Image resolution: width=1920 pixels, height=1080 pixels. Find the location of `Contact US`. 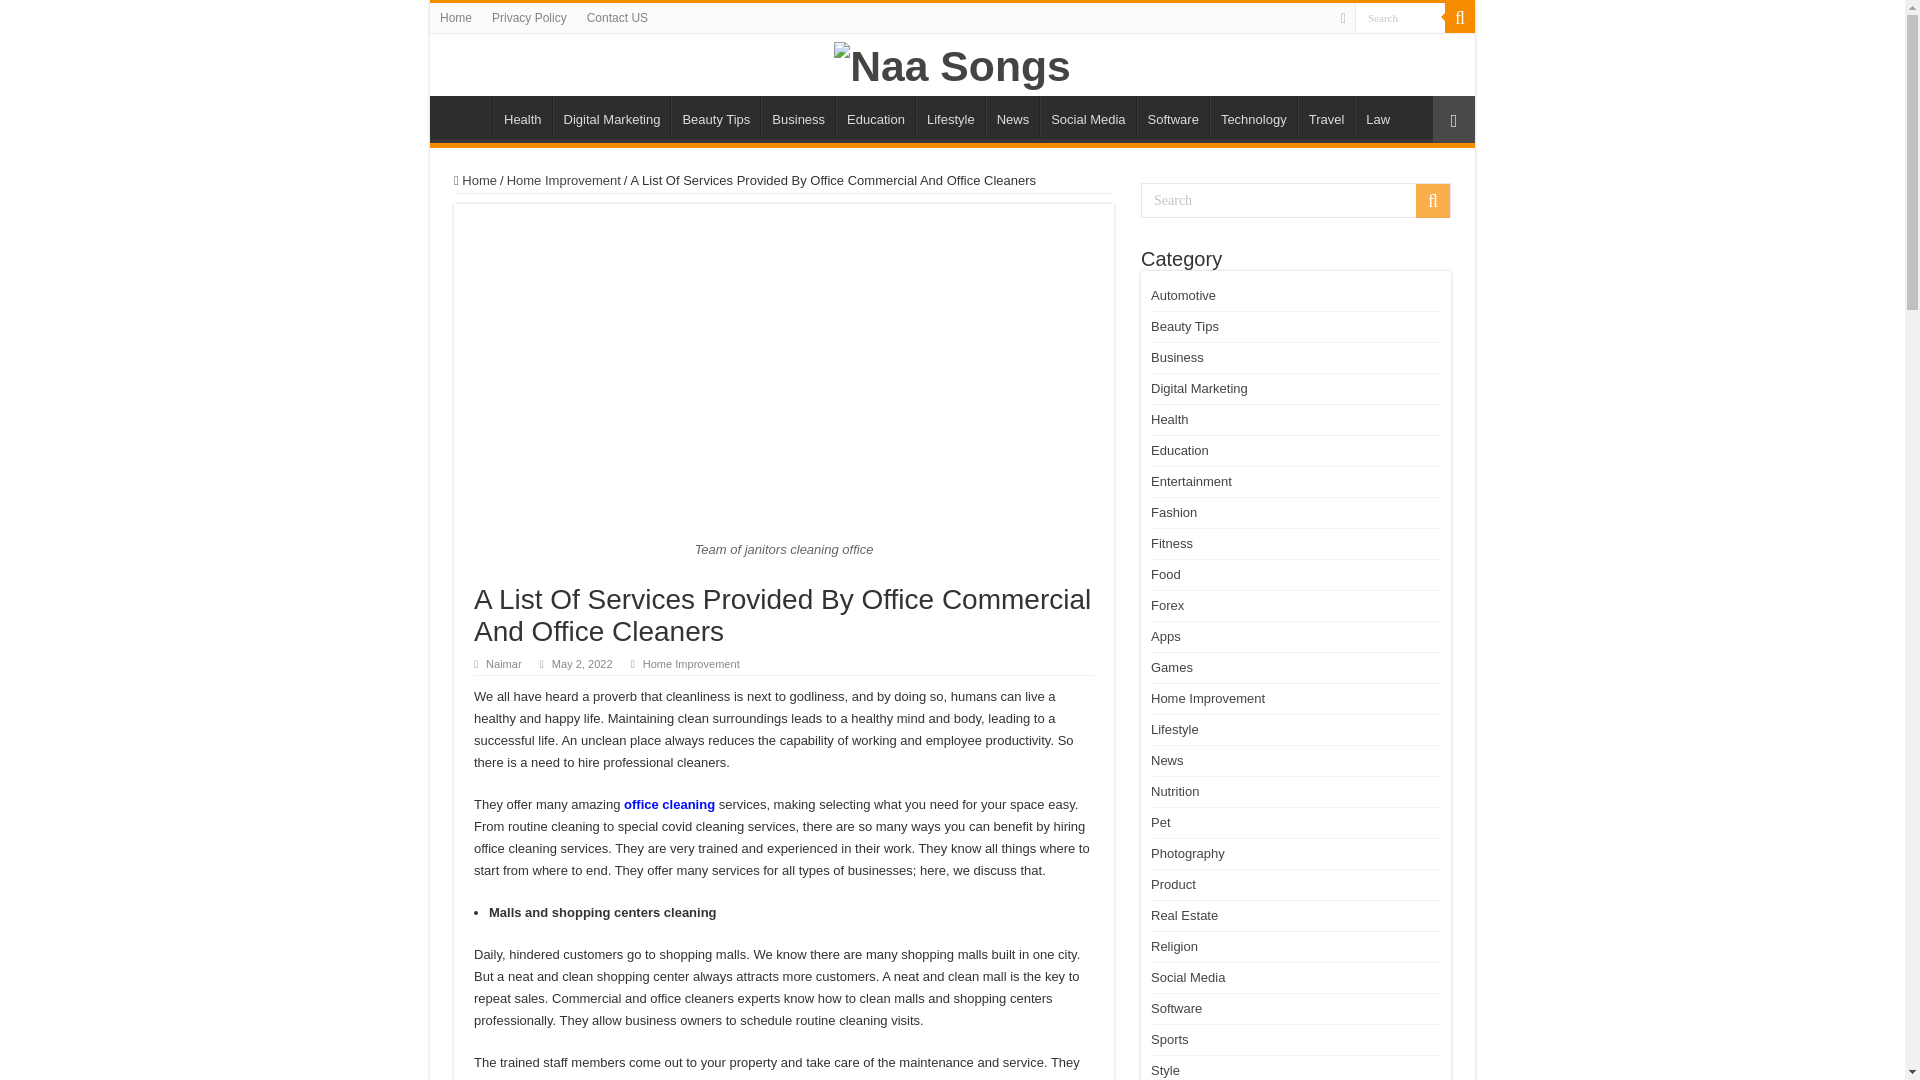

Contact US is located at coordinates (618, 18).